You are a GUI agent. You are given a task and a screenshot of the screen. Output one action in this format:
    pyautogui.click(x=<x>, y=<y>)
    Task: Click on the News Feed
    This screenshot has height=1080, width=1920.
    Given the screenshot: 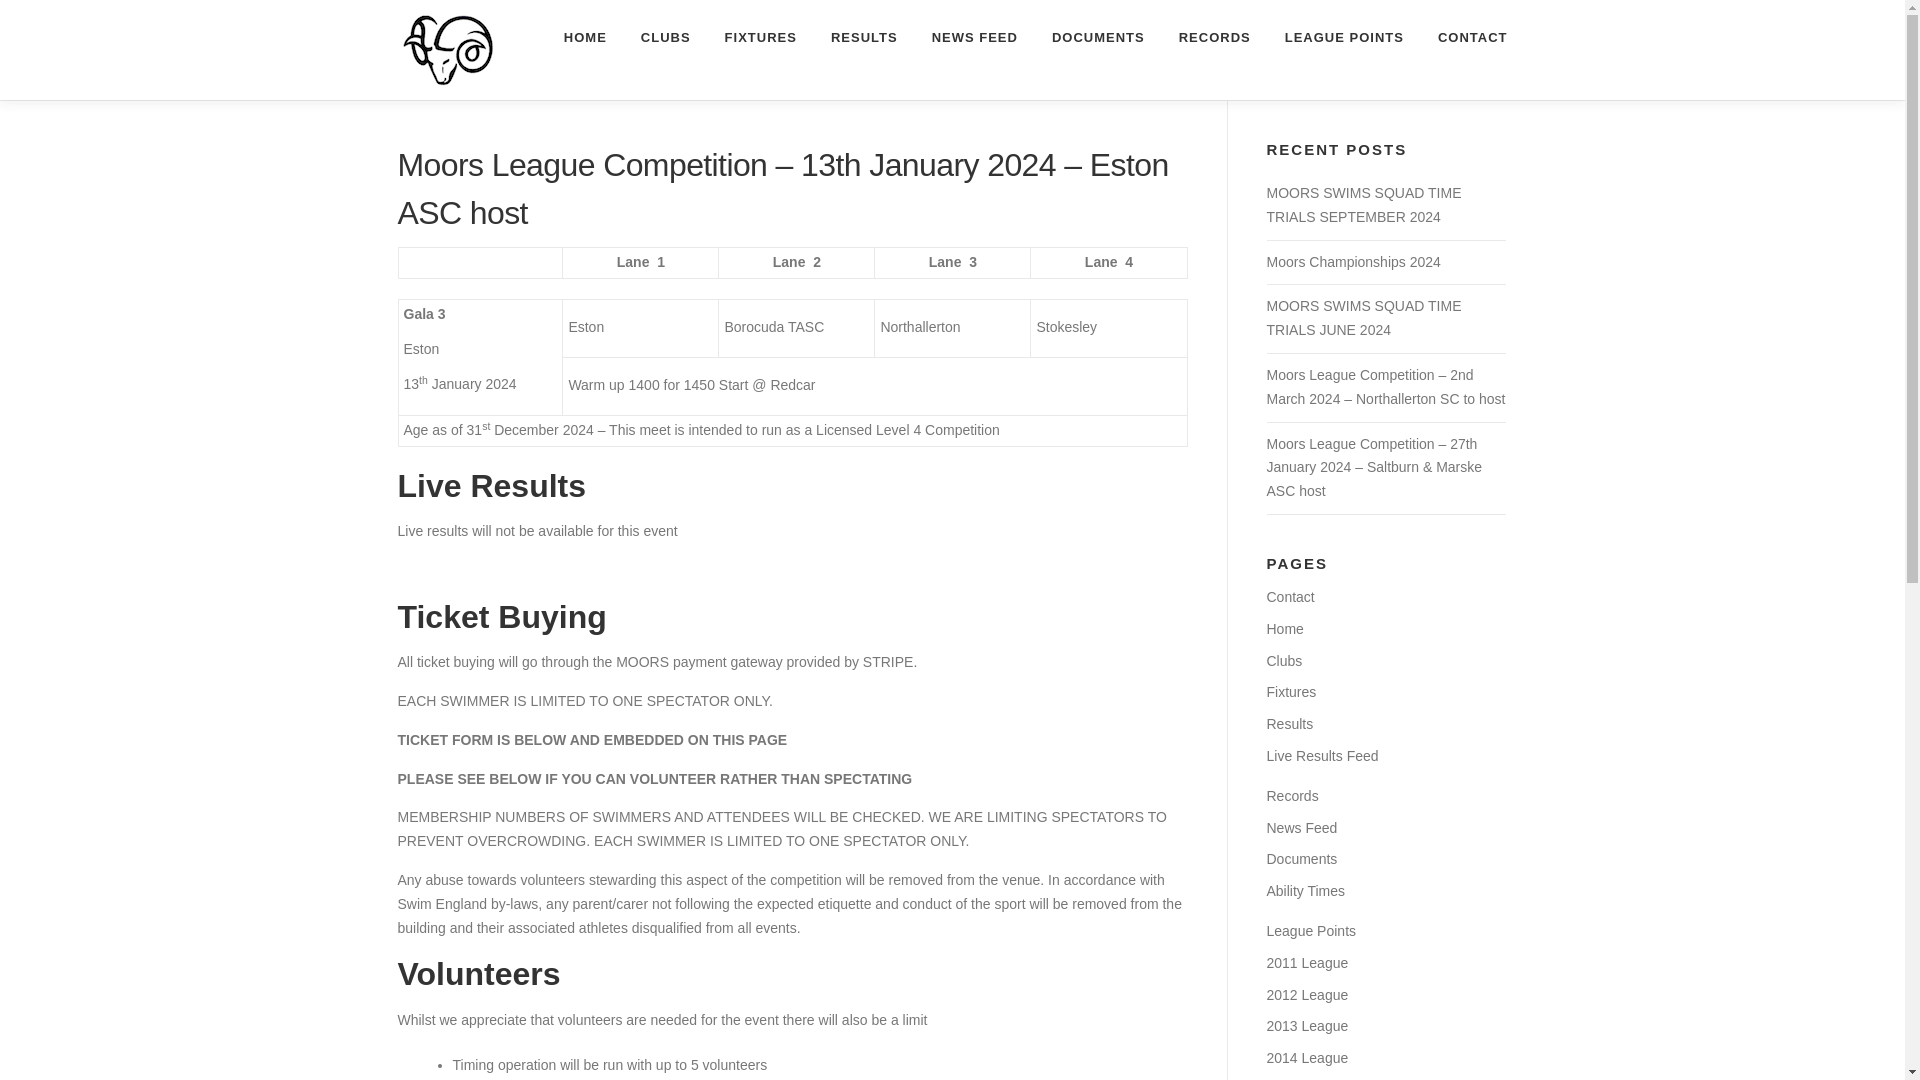 What is the action you would take?
    pyautogui.click(x=1300, y=827)
    